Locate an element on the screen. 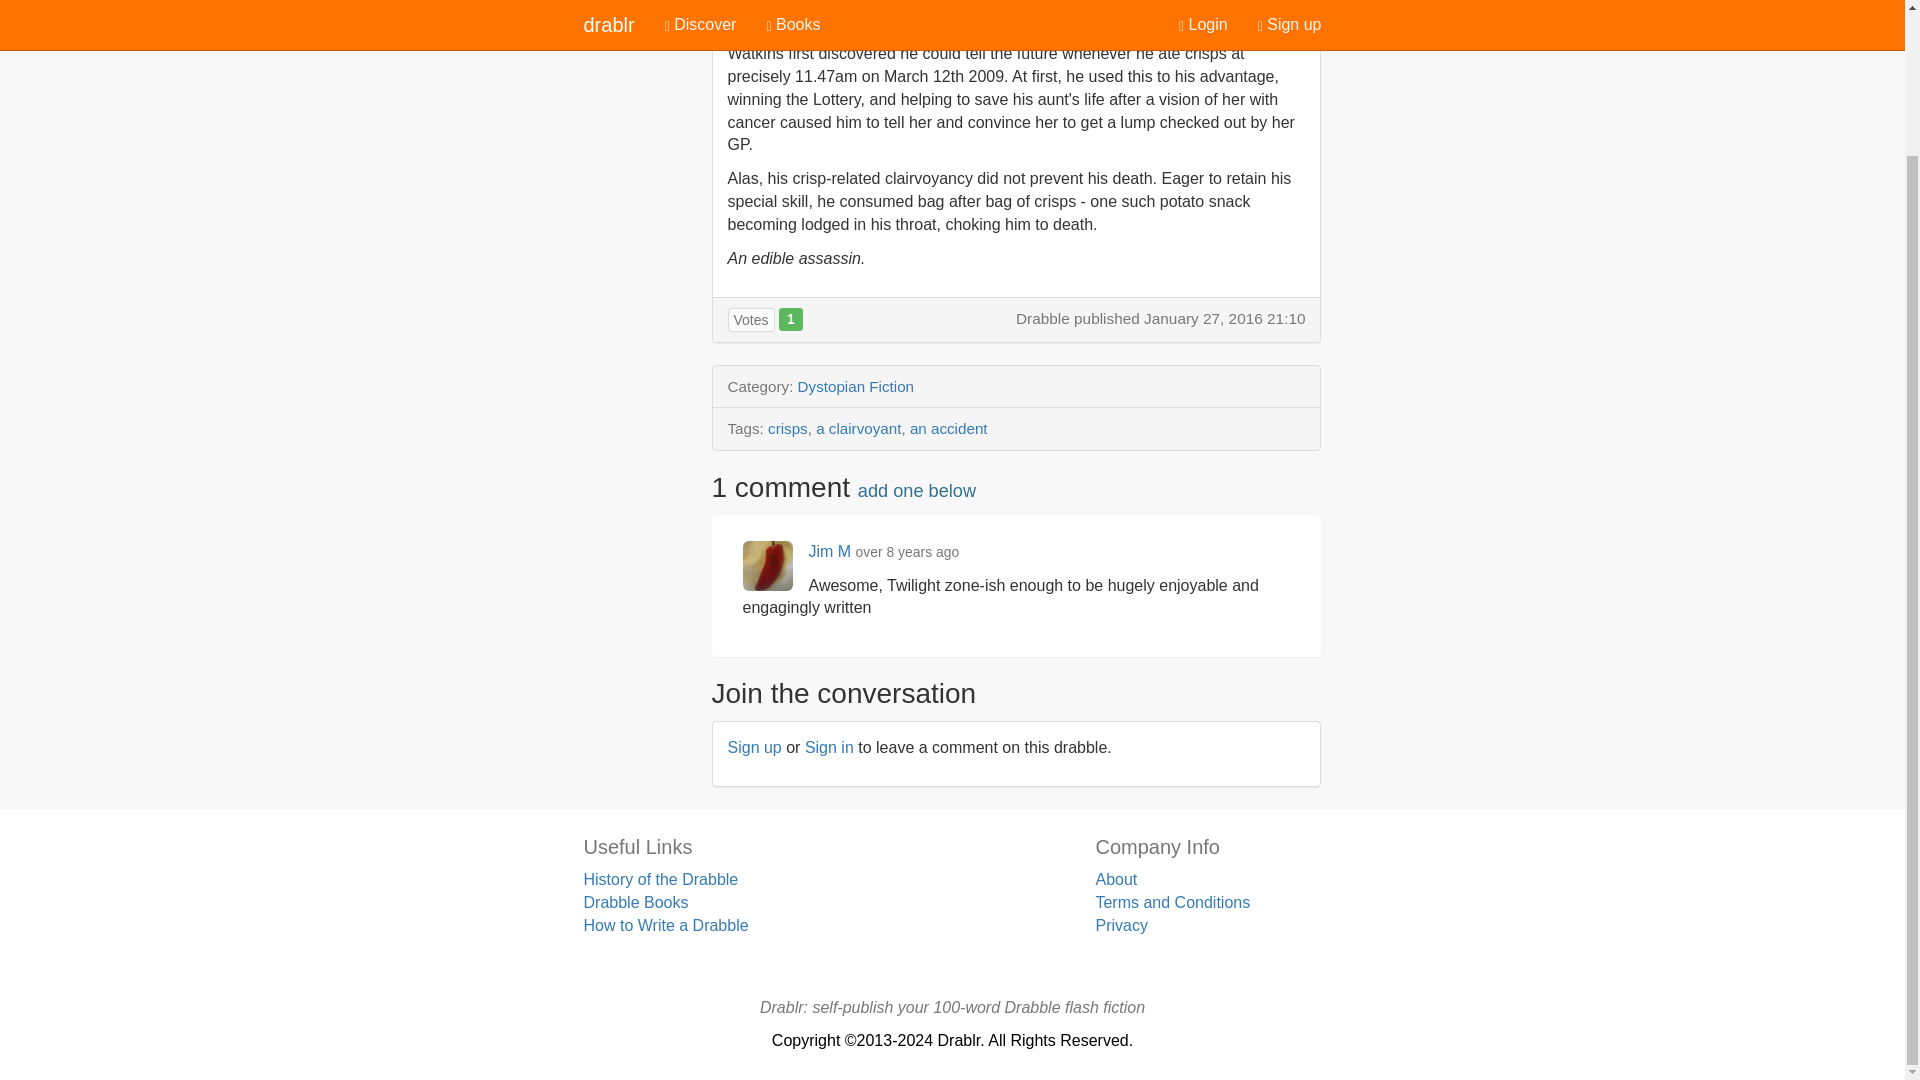 The height and width of the screenshot is (1080, 1920). How to Write a Drabble is located at coordinates (666, 925).